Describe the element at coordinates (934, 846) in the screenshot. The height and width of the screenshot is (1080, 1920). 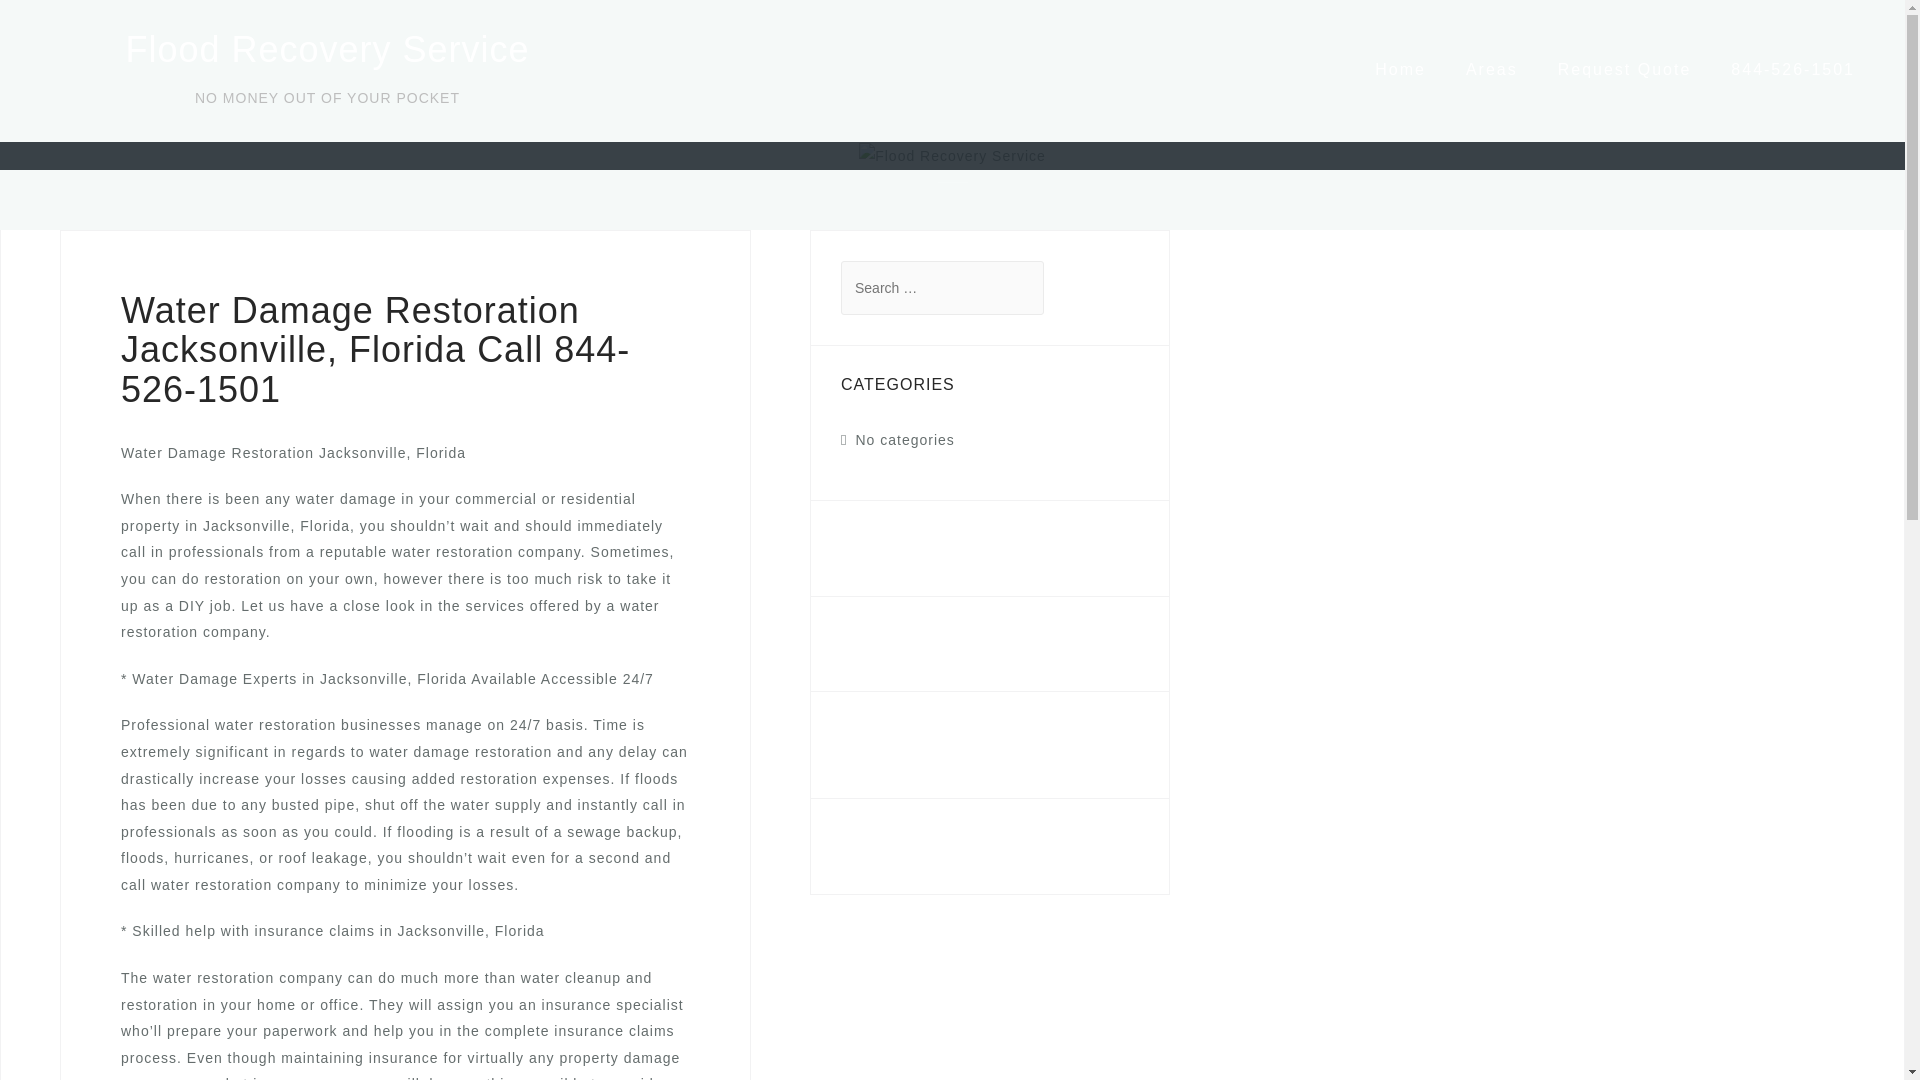
I see `REQUEST A QUOTE` at that location.